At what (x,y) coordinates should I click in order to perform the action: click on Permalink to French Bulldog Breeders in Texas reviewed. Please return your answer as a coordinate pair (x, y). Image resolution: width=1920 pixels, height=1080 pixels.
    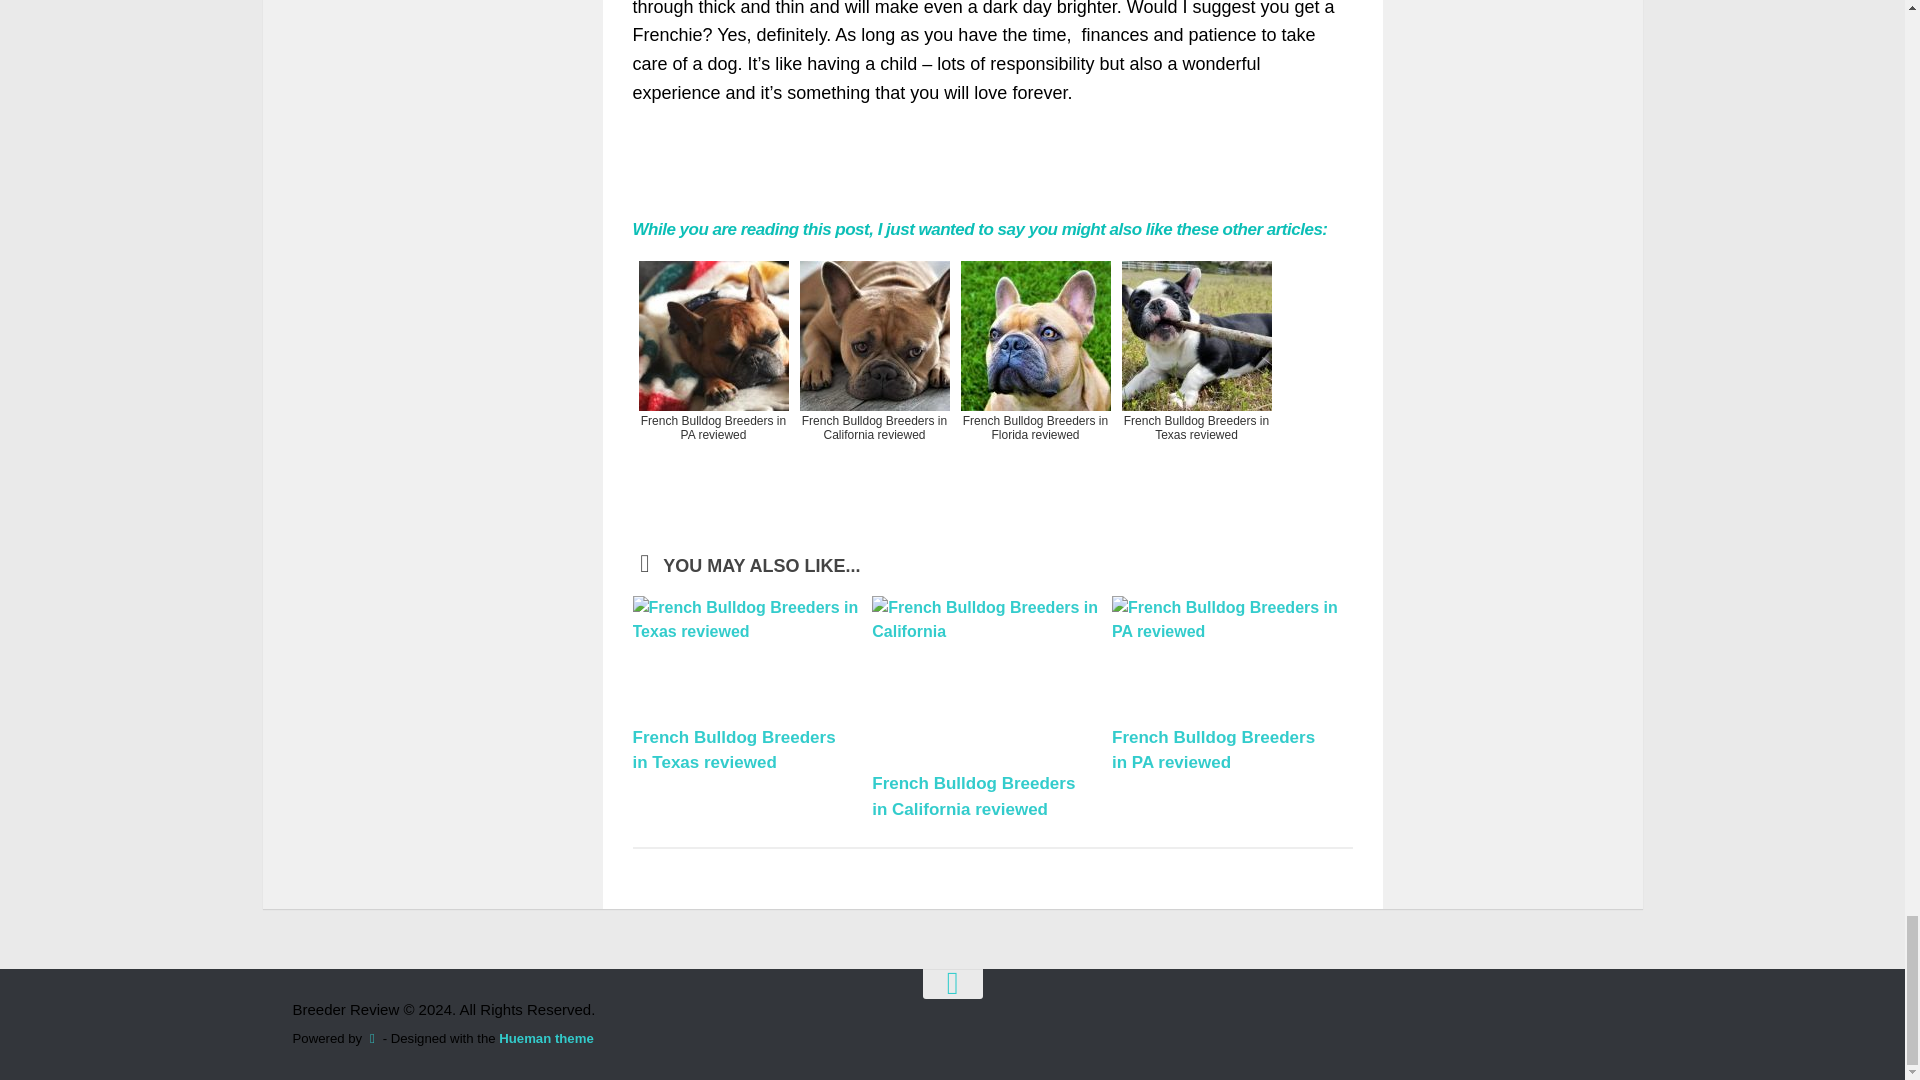
    Looking at the image, I should click on (733, 750).